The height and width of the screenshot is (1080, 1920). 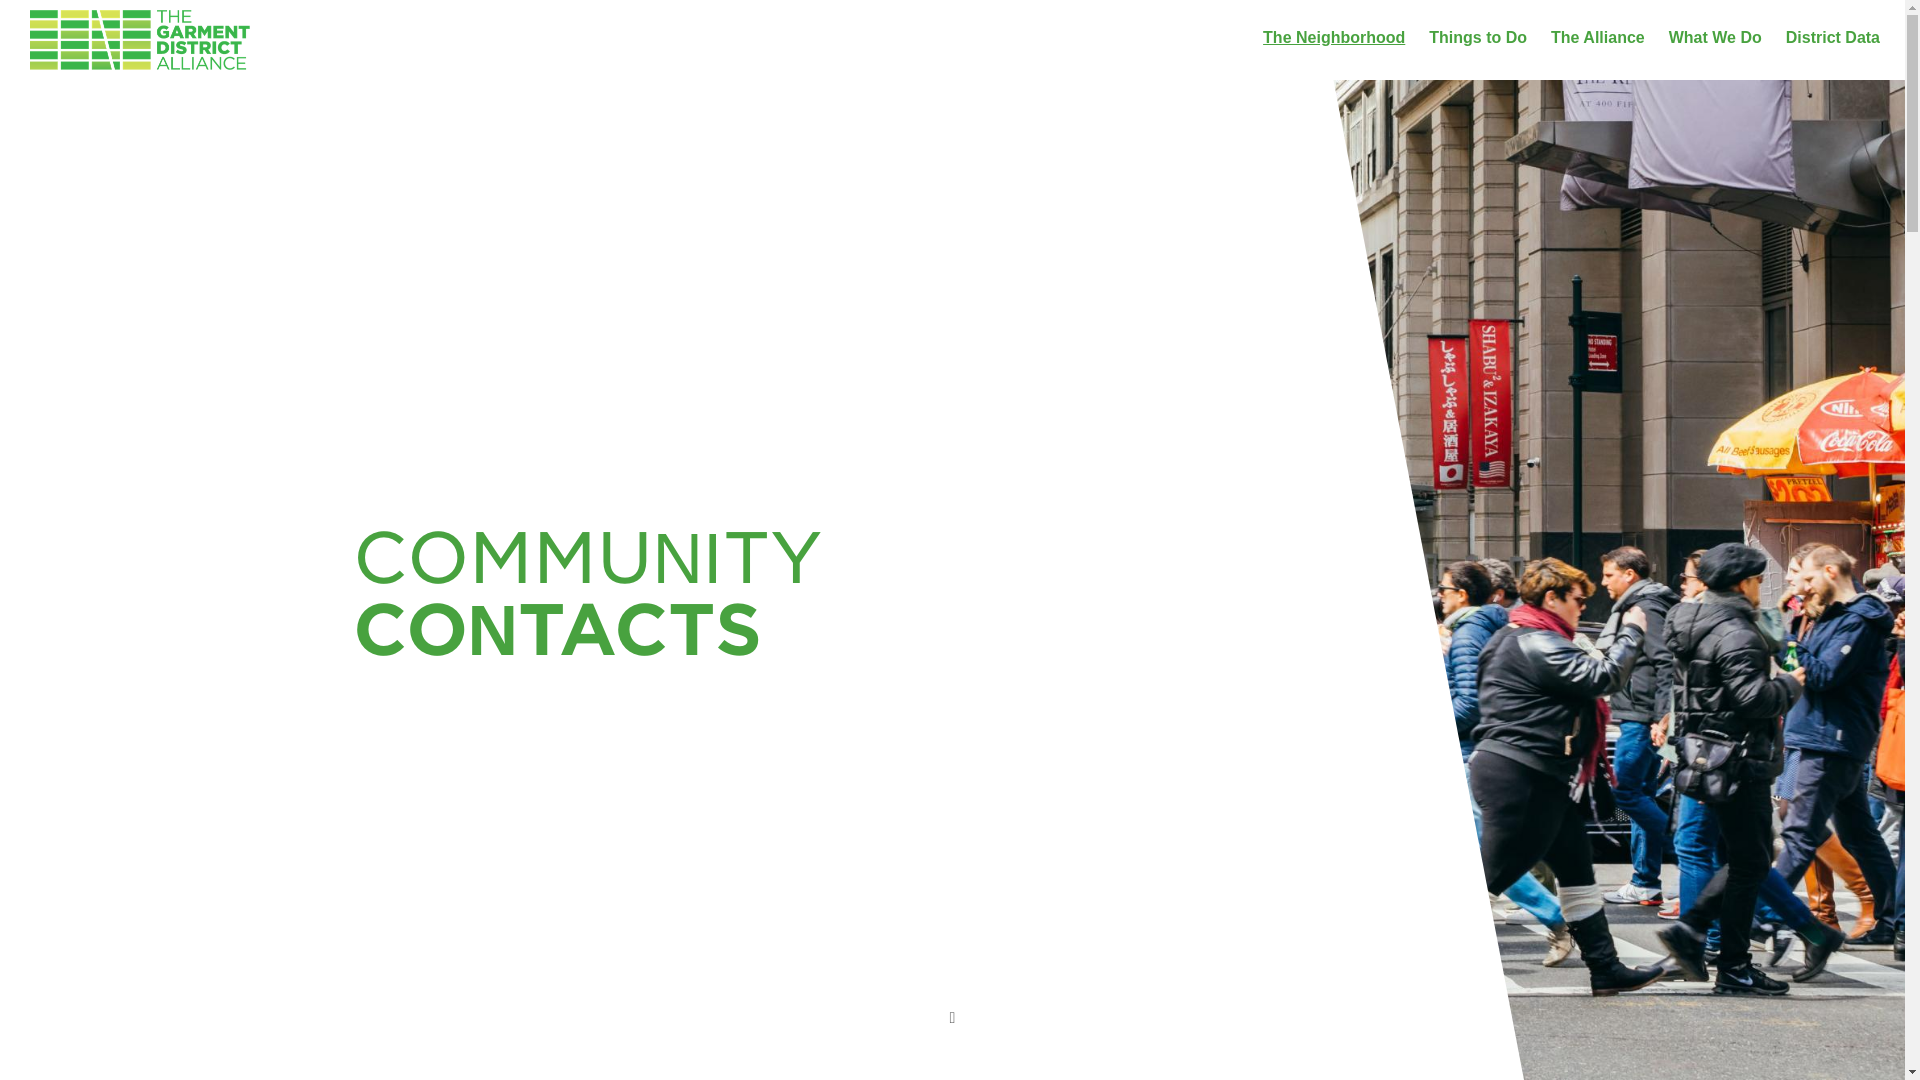 I want to click on Things to Do, so click(x=1477, y=38).